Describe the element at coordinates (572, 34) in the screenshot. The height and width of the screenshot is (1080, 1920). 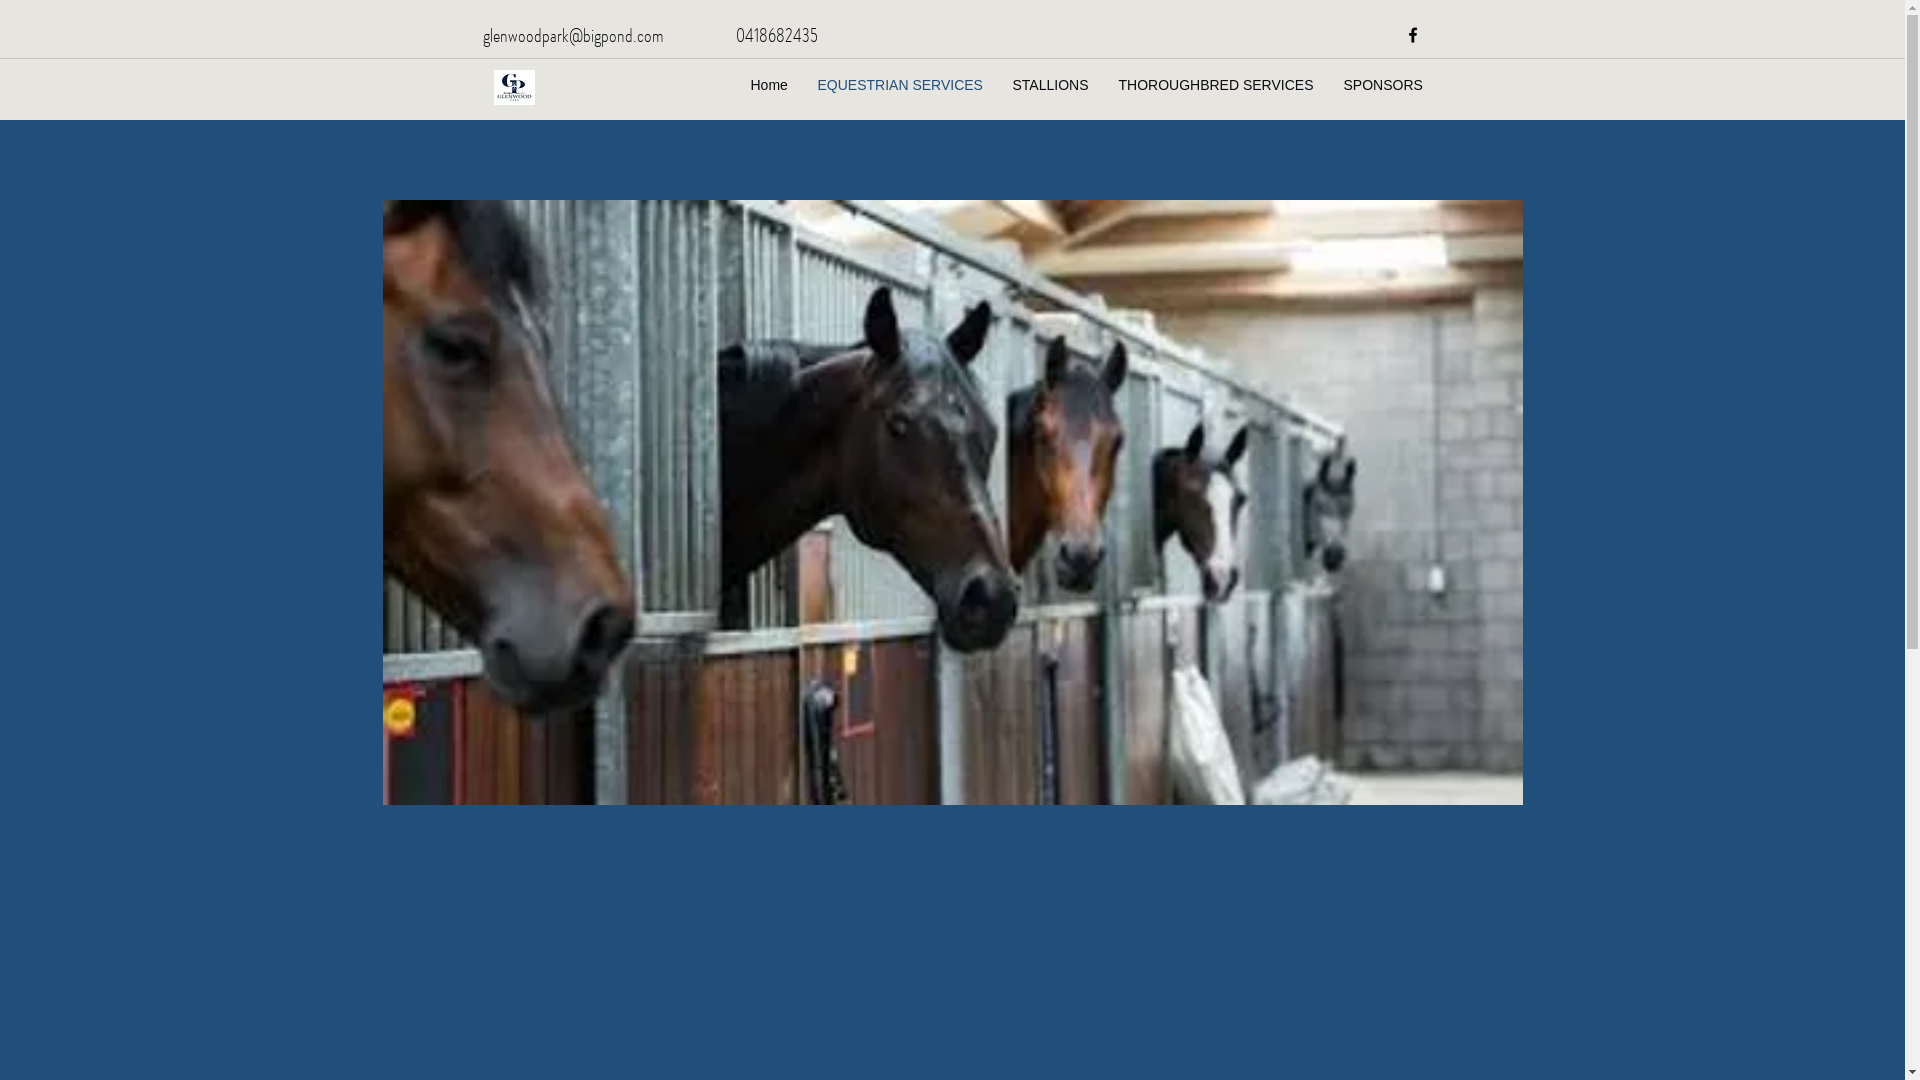
I see `glenwoodpark@bigpond.com` at that location.